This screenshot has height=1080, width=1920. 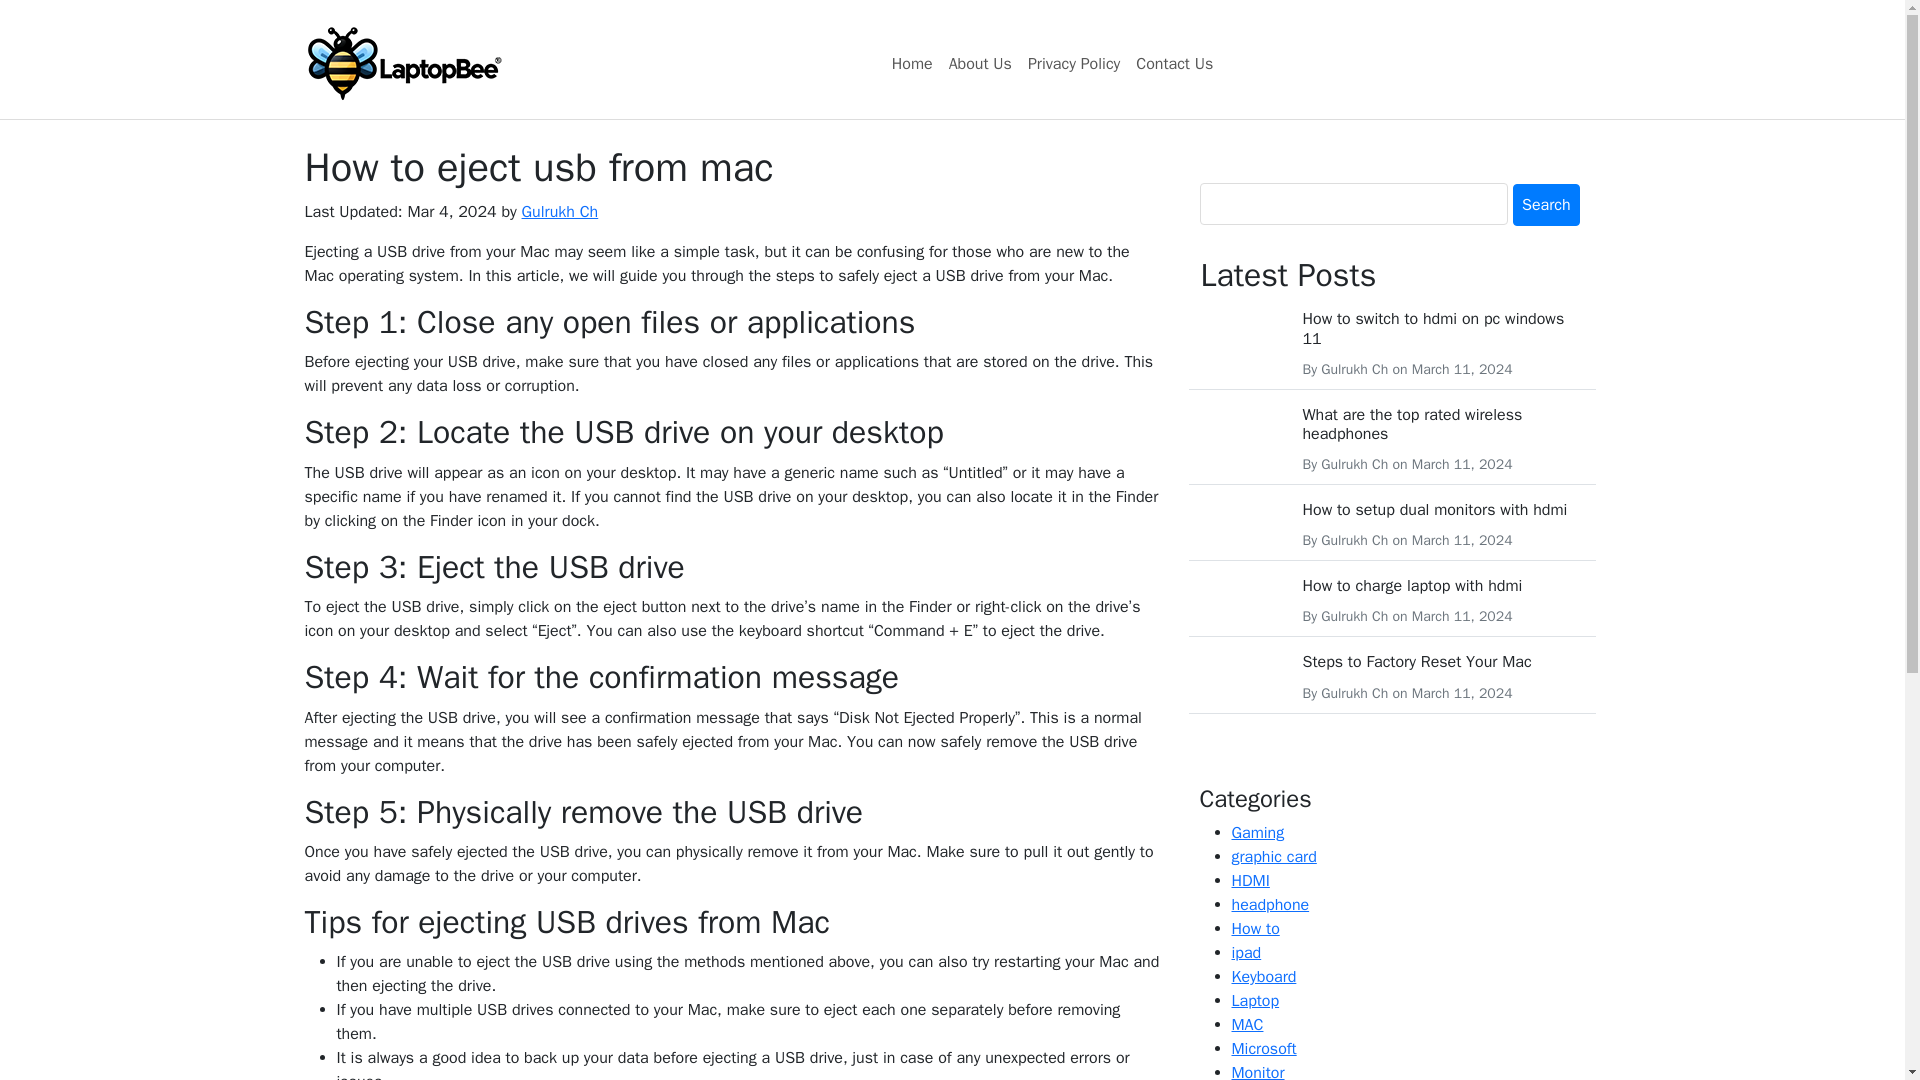 I want to click on Keyboard, so click(x=1264, y=976).